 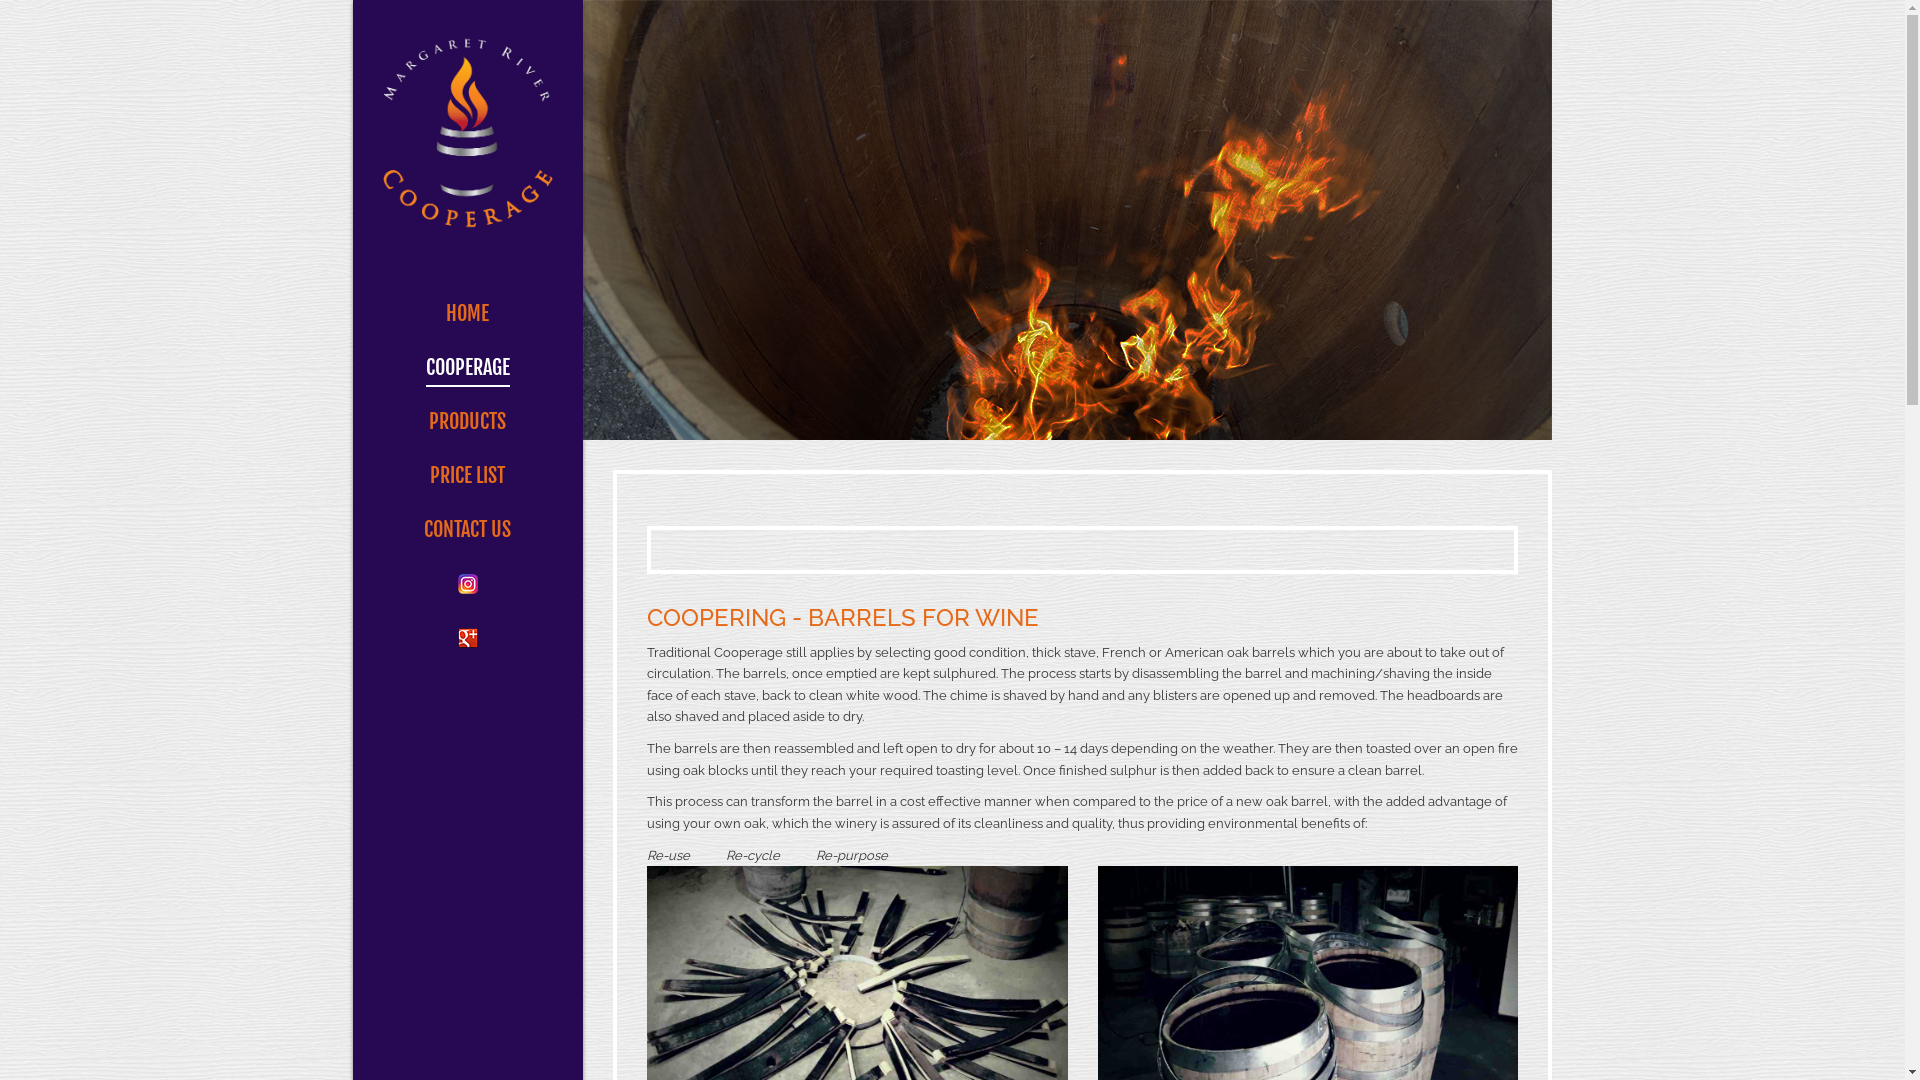 I want to click on PRICE LIST, so click(x=467, y=476).